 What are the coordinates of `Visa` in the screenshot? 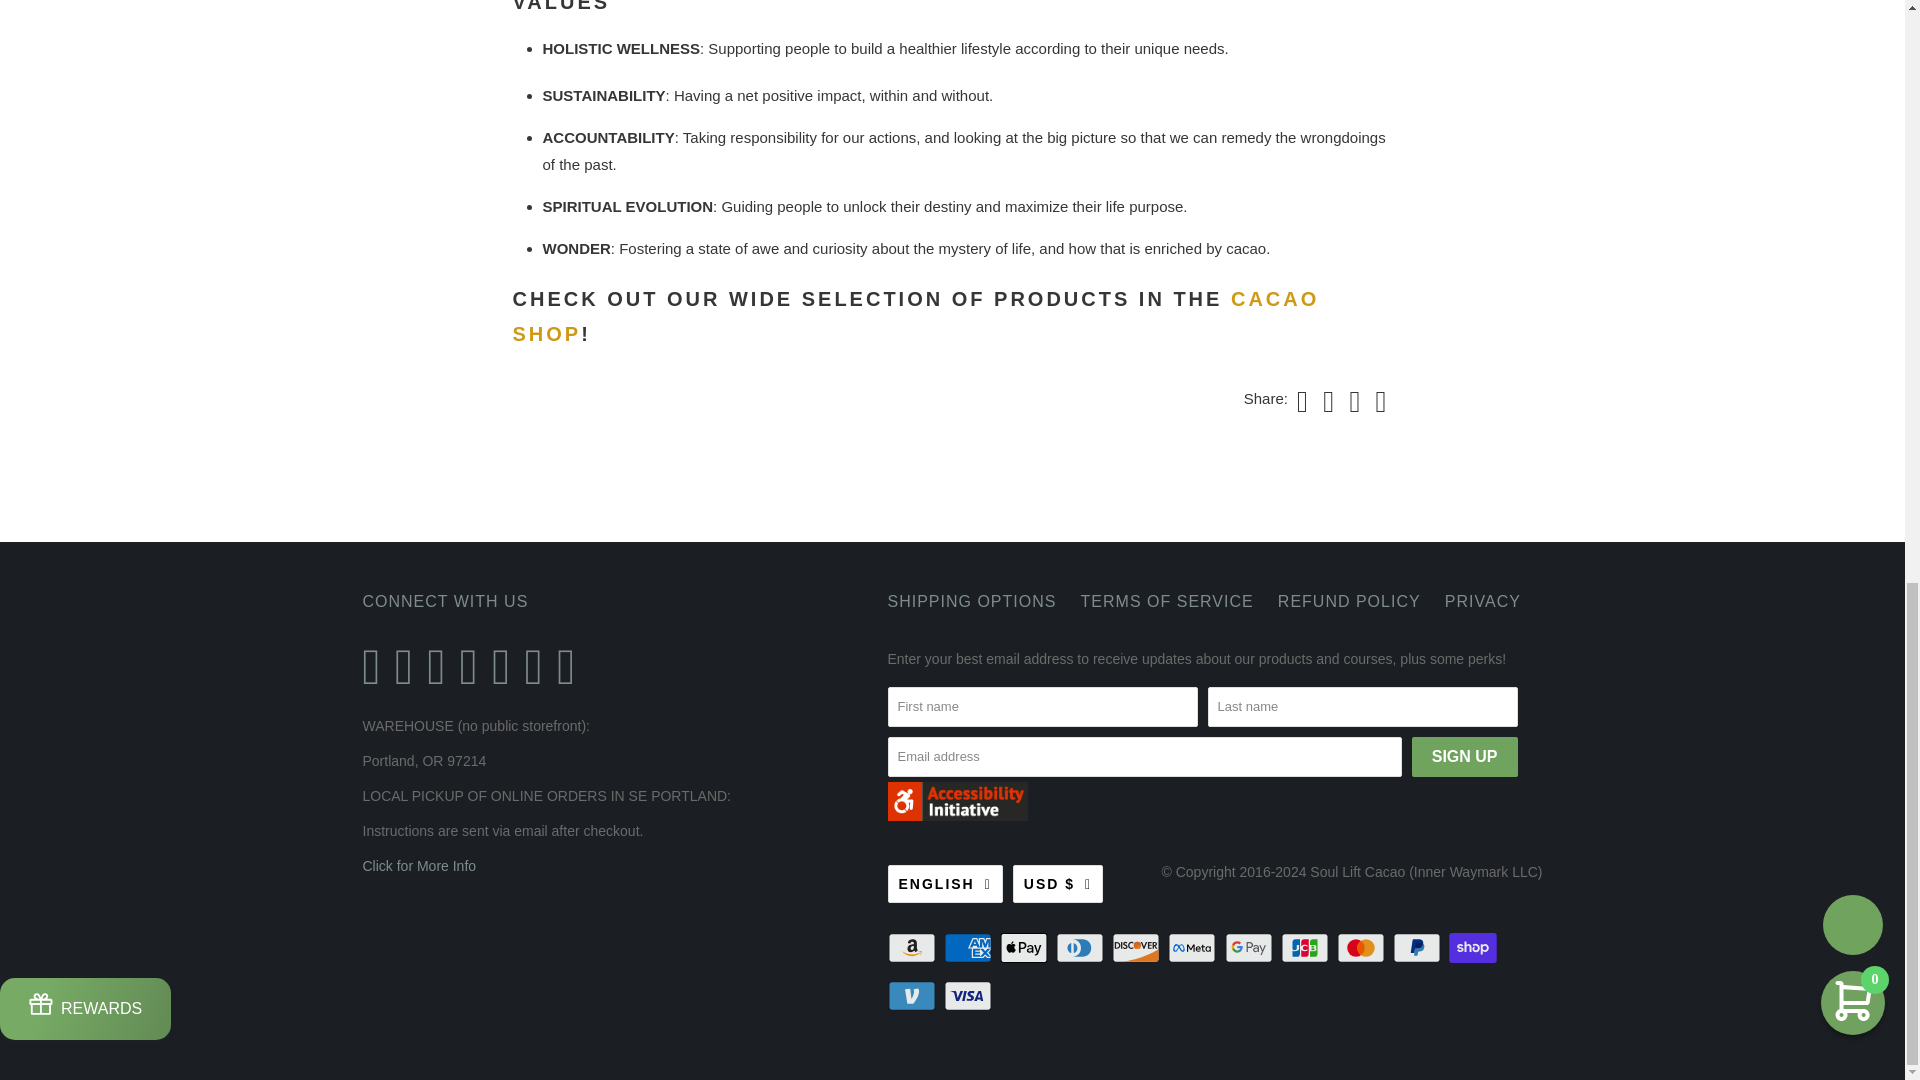 It's located at (970, 995).